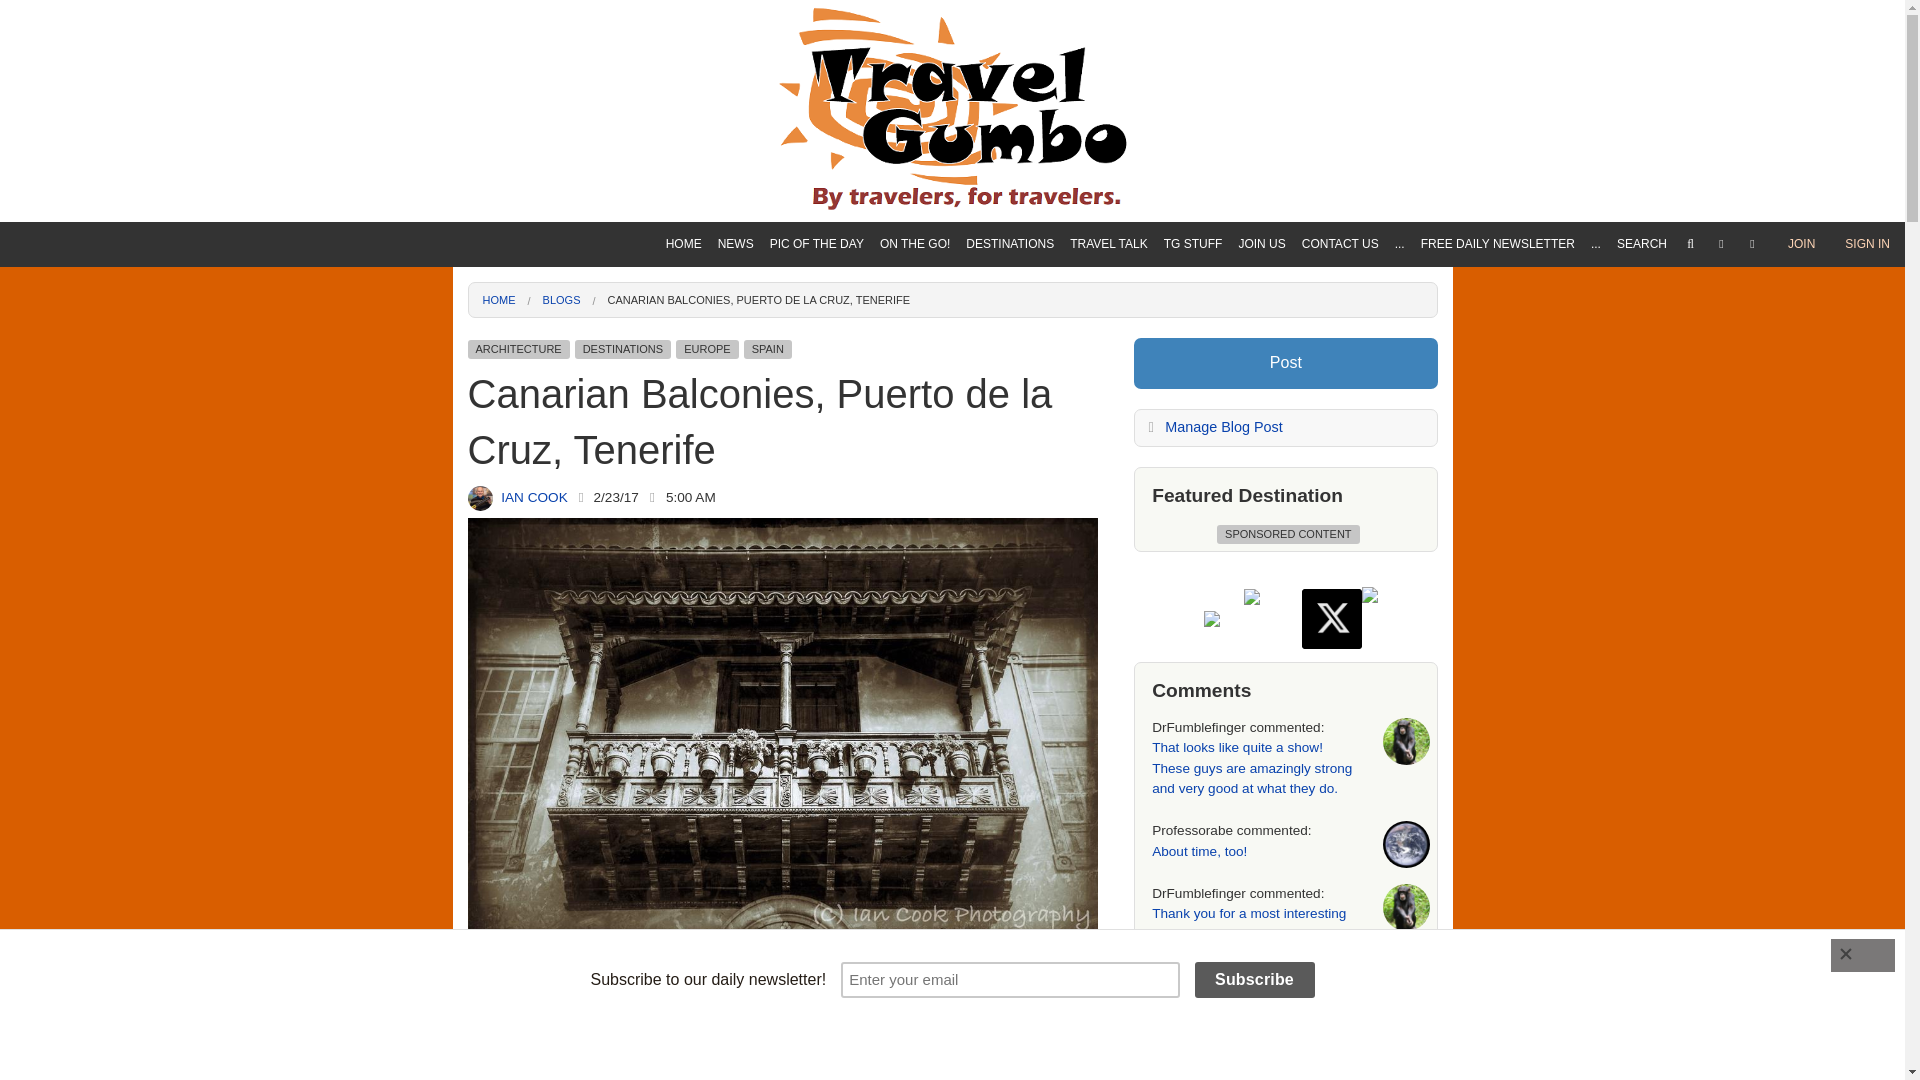  What do you see at coordinates (736, 244) in the screenshot?
I see `NEWS` at bounding box center [736, 244].